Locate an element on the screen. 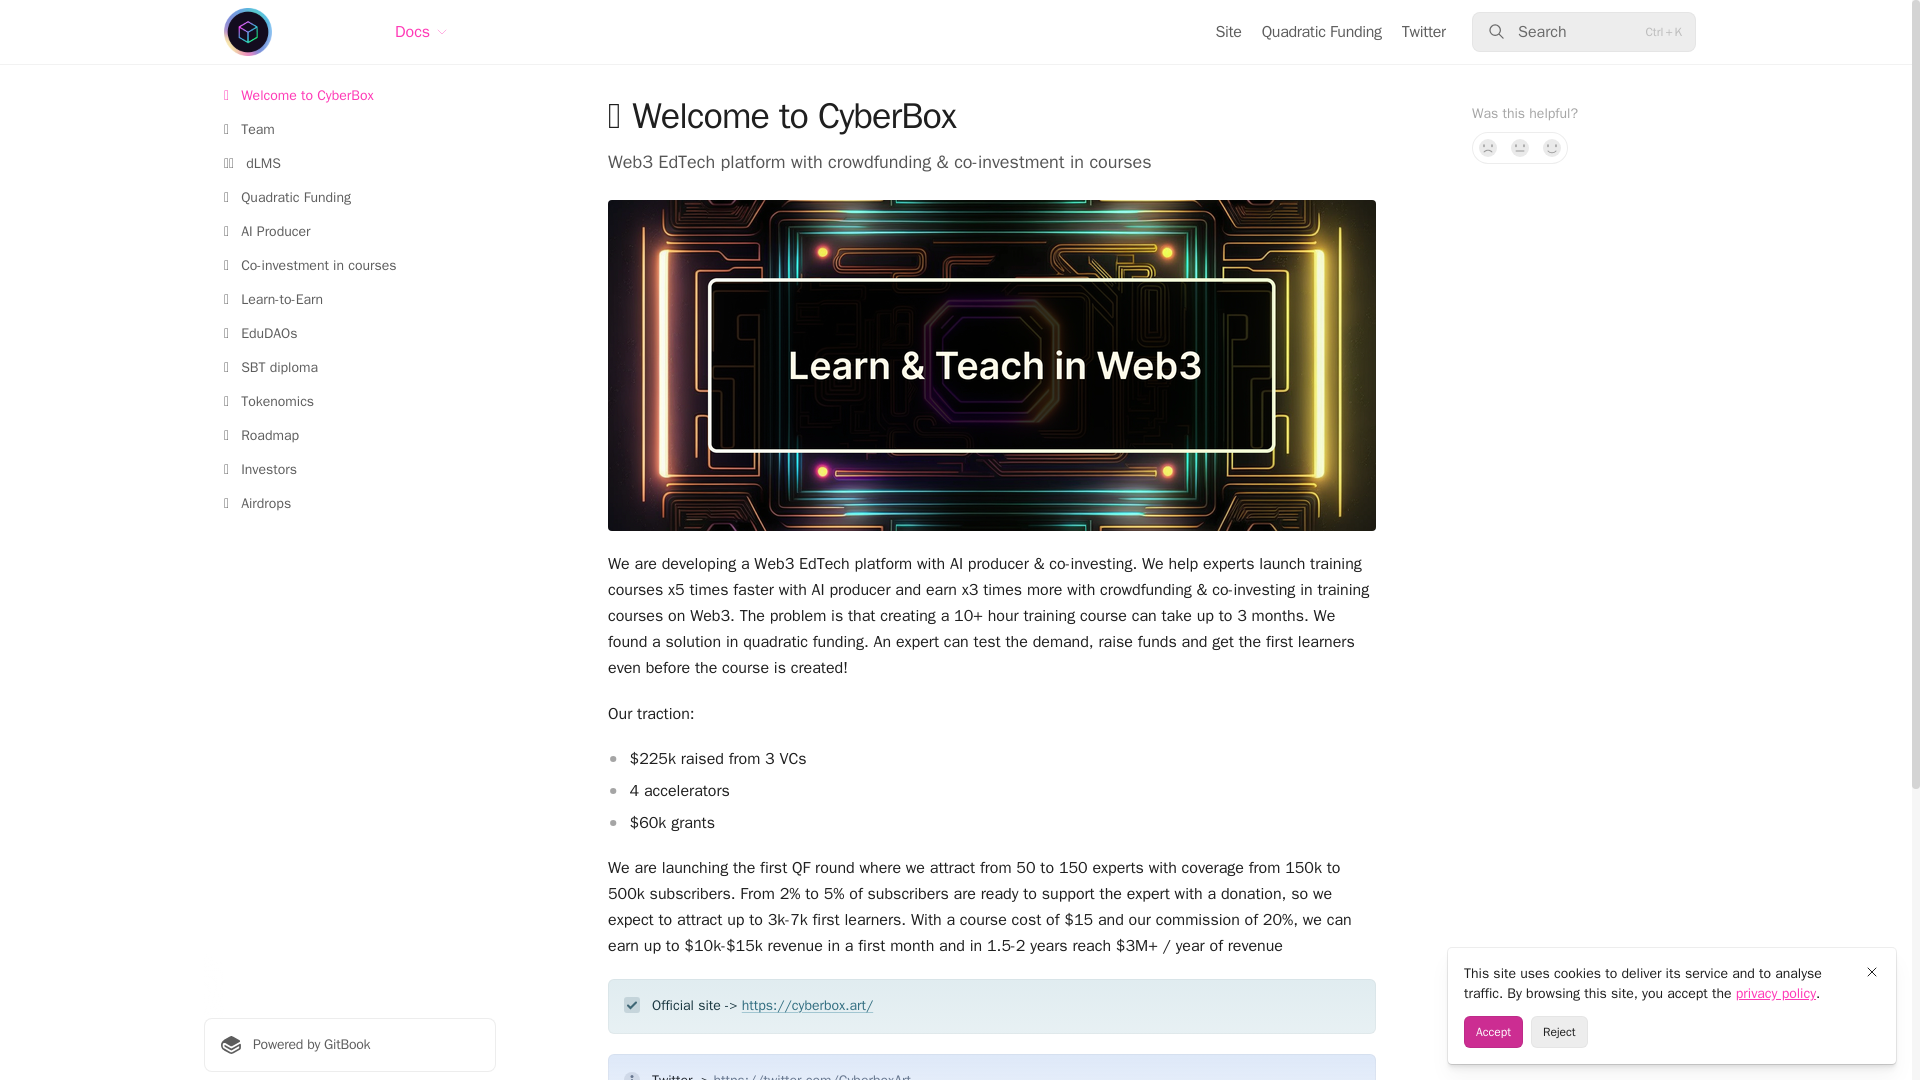 The image size is (1920, 1080). Quadratic Funding is located at coordinates (1322, 32).